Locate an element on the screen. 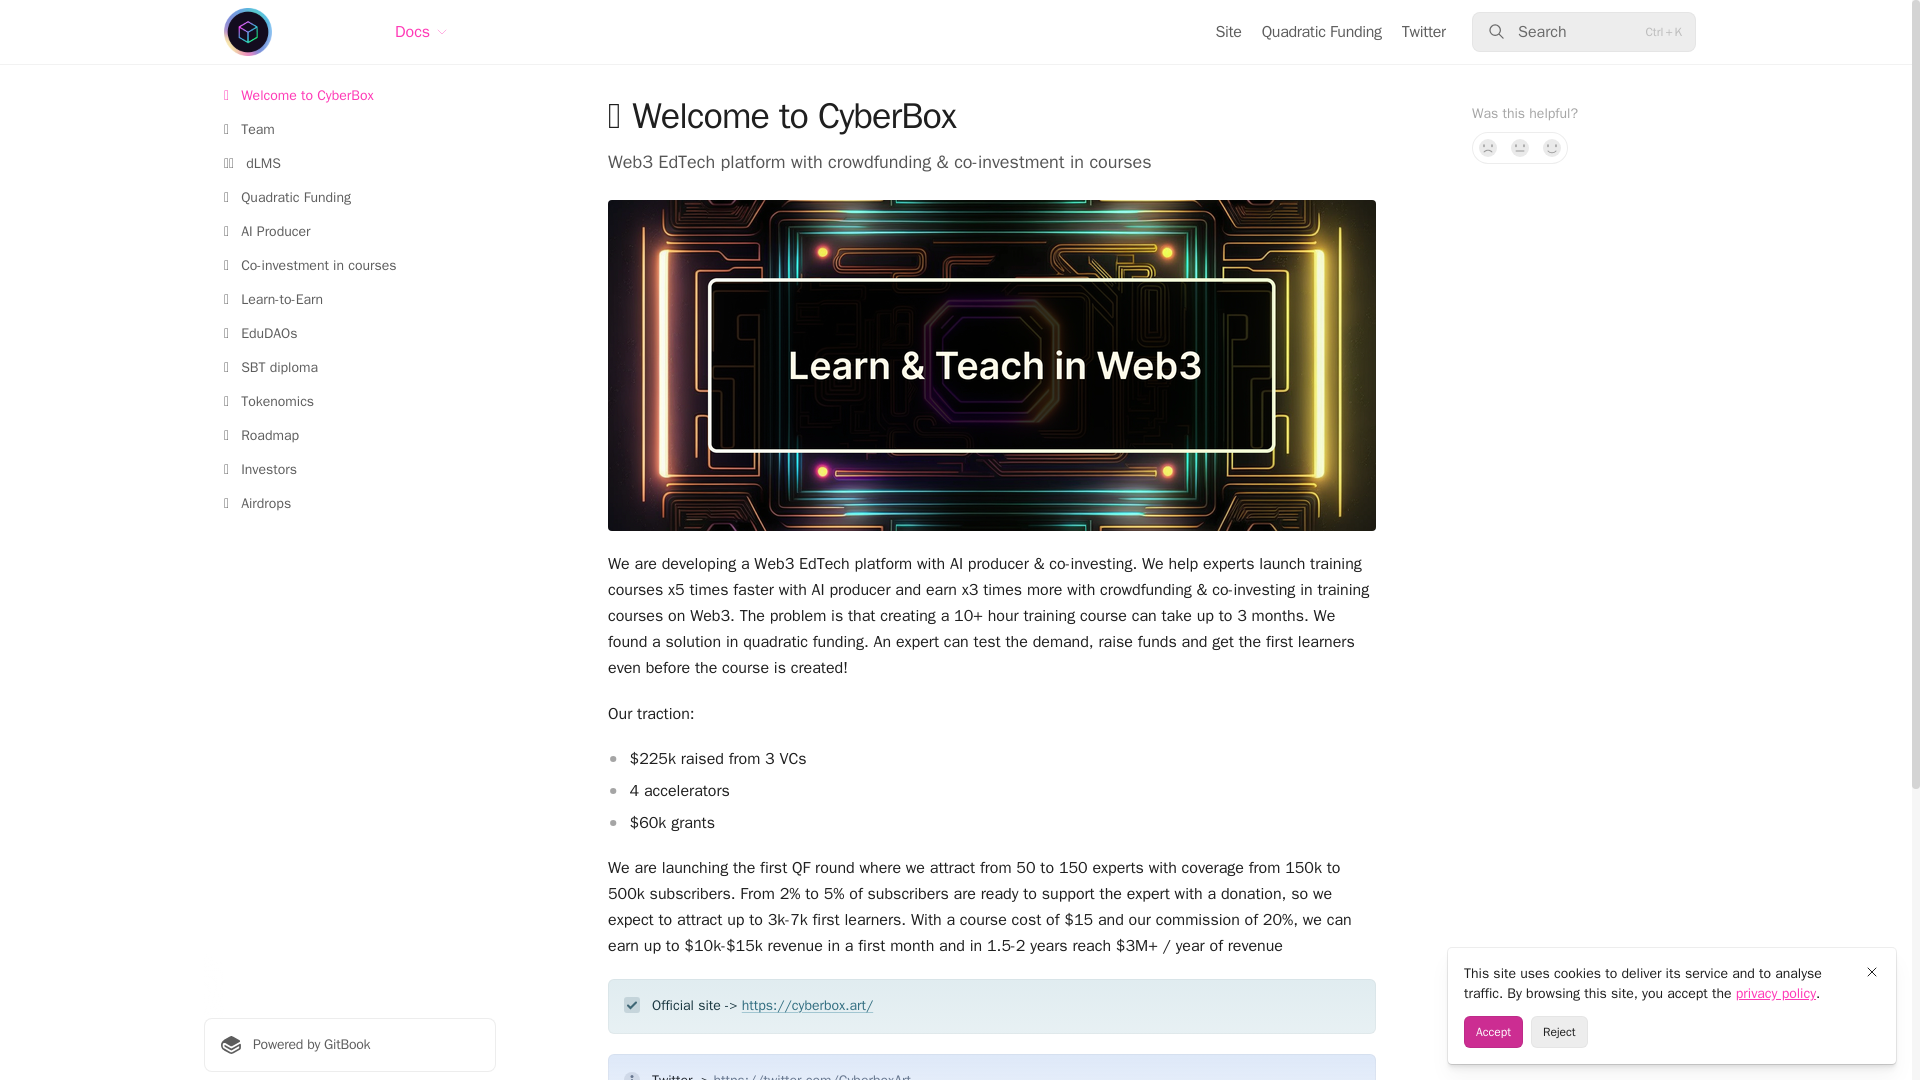 The image size is (1920, 1080). Quadratic Funding is located at coordinates (1322, 32).